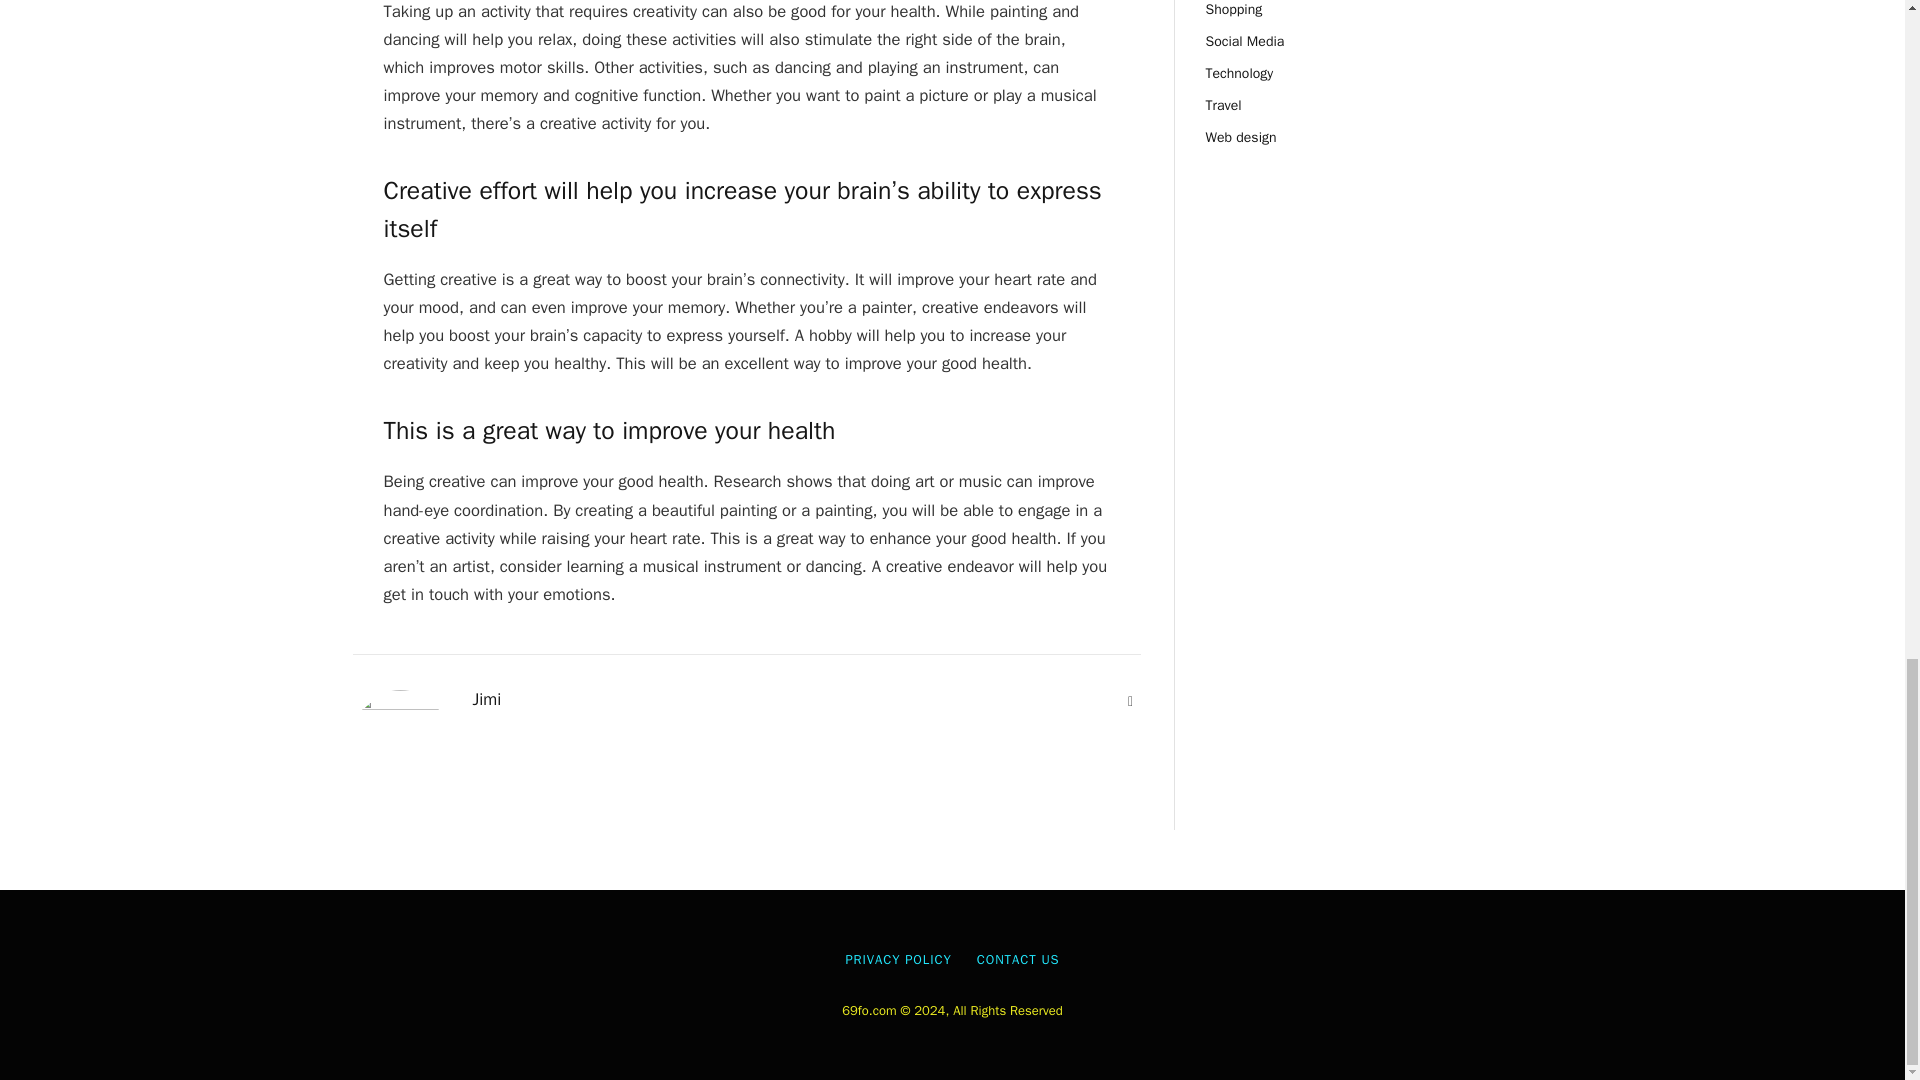 The image size is (1920, 1080). Describe the element at coordinates (486, 700) in the screenshot. I see `Posts by Jimi` at that location.